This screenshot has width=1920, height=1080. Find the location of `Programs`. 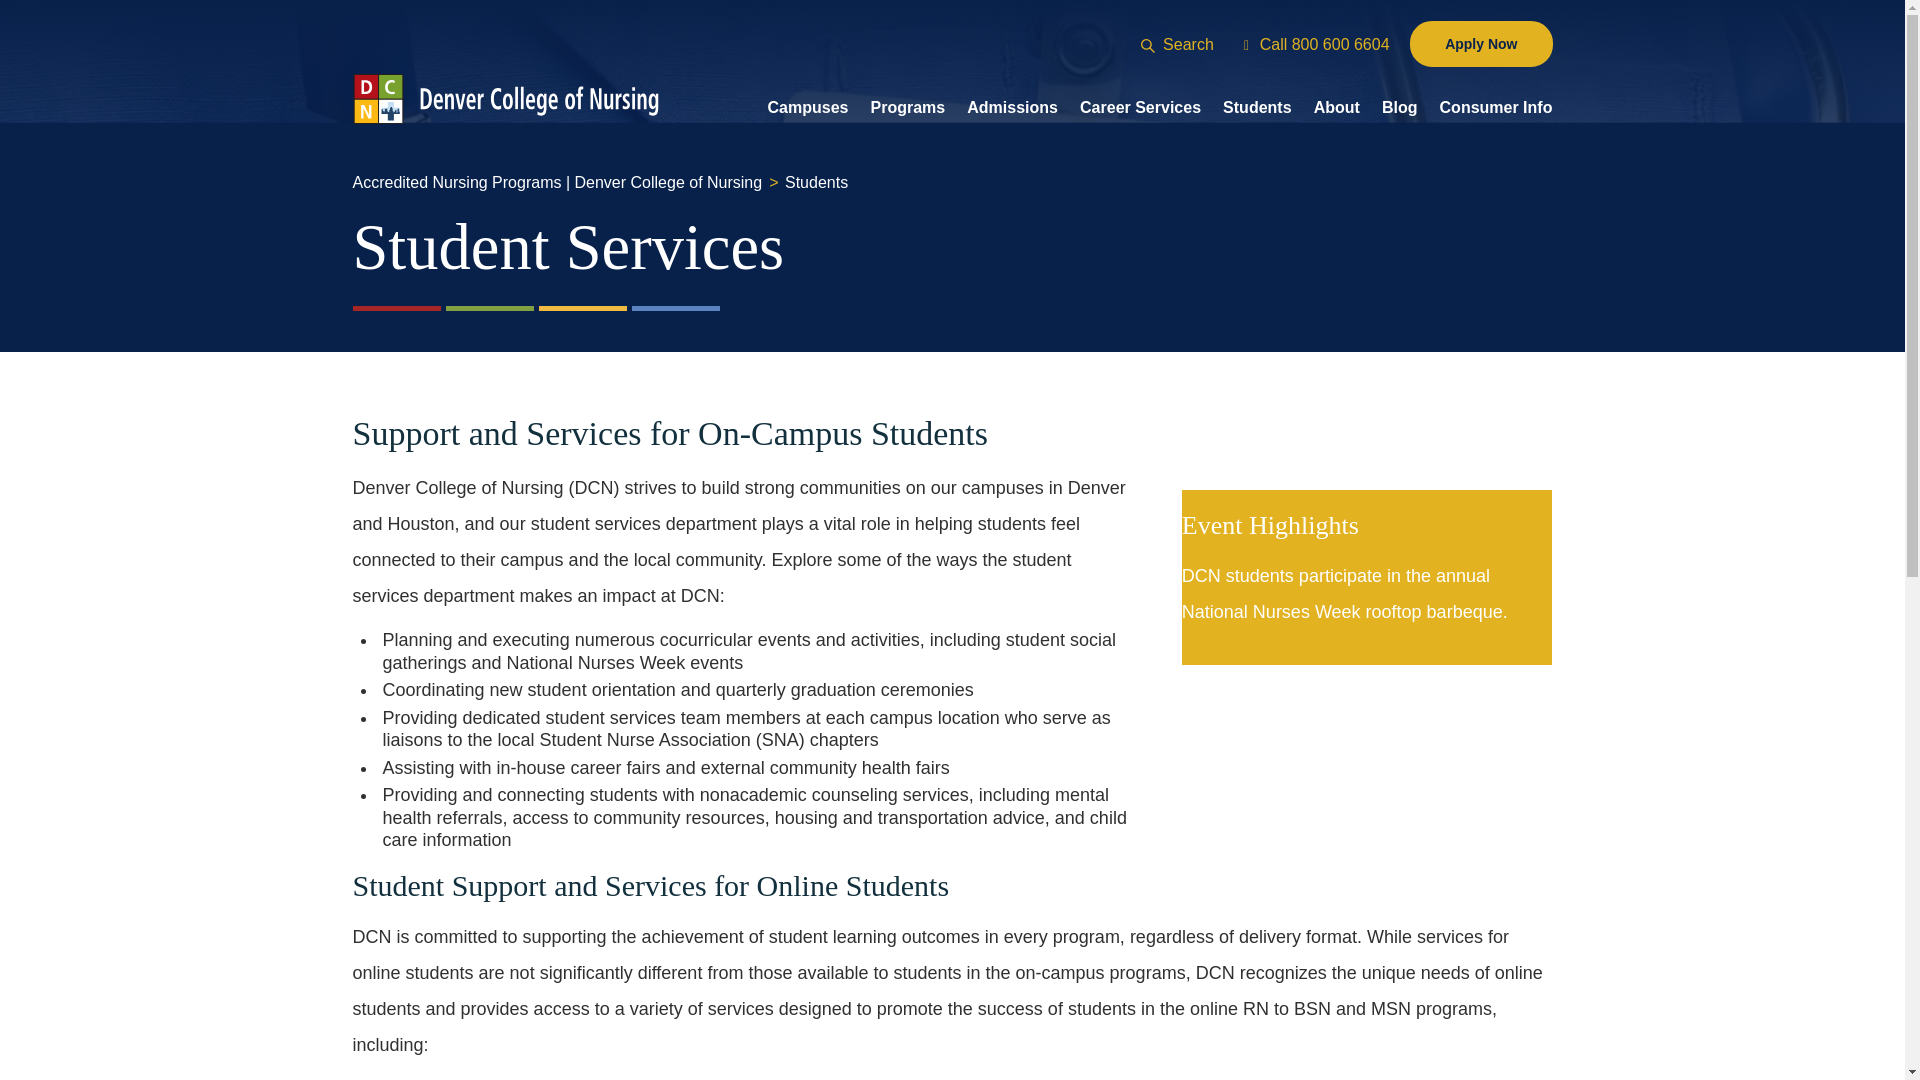

Programs is located at coordinates (906, 108).